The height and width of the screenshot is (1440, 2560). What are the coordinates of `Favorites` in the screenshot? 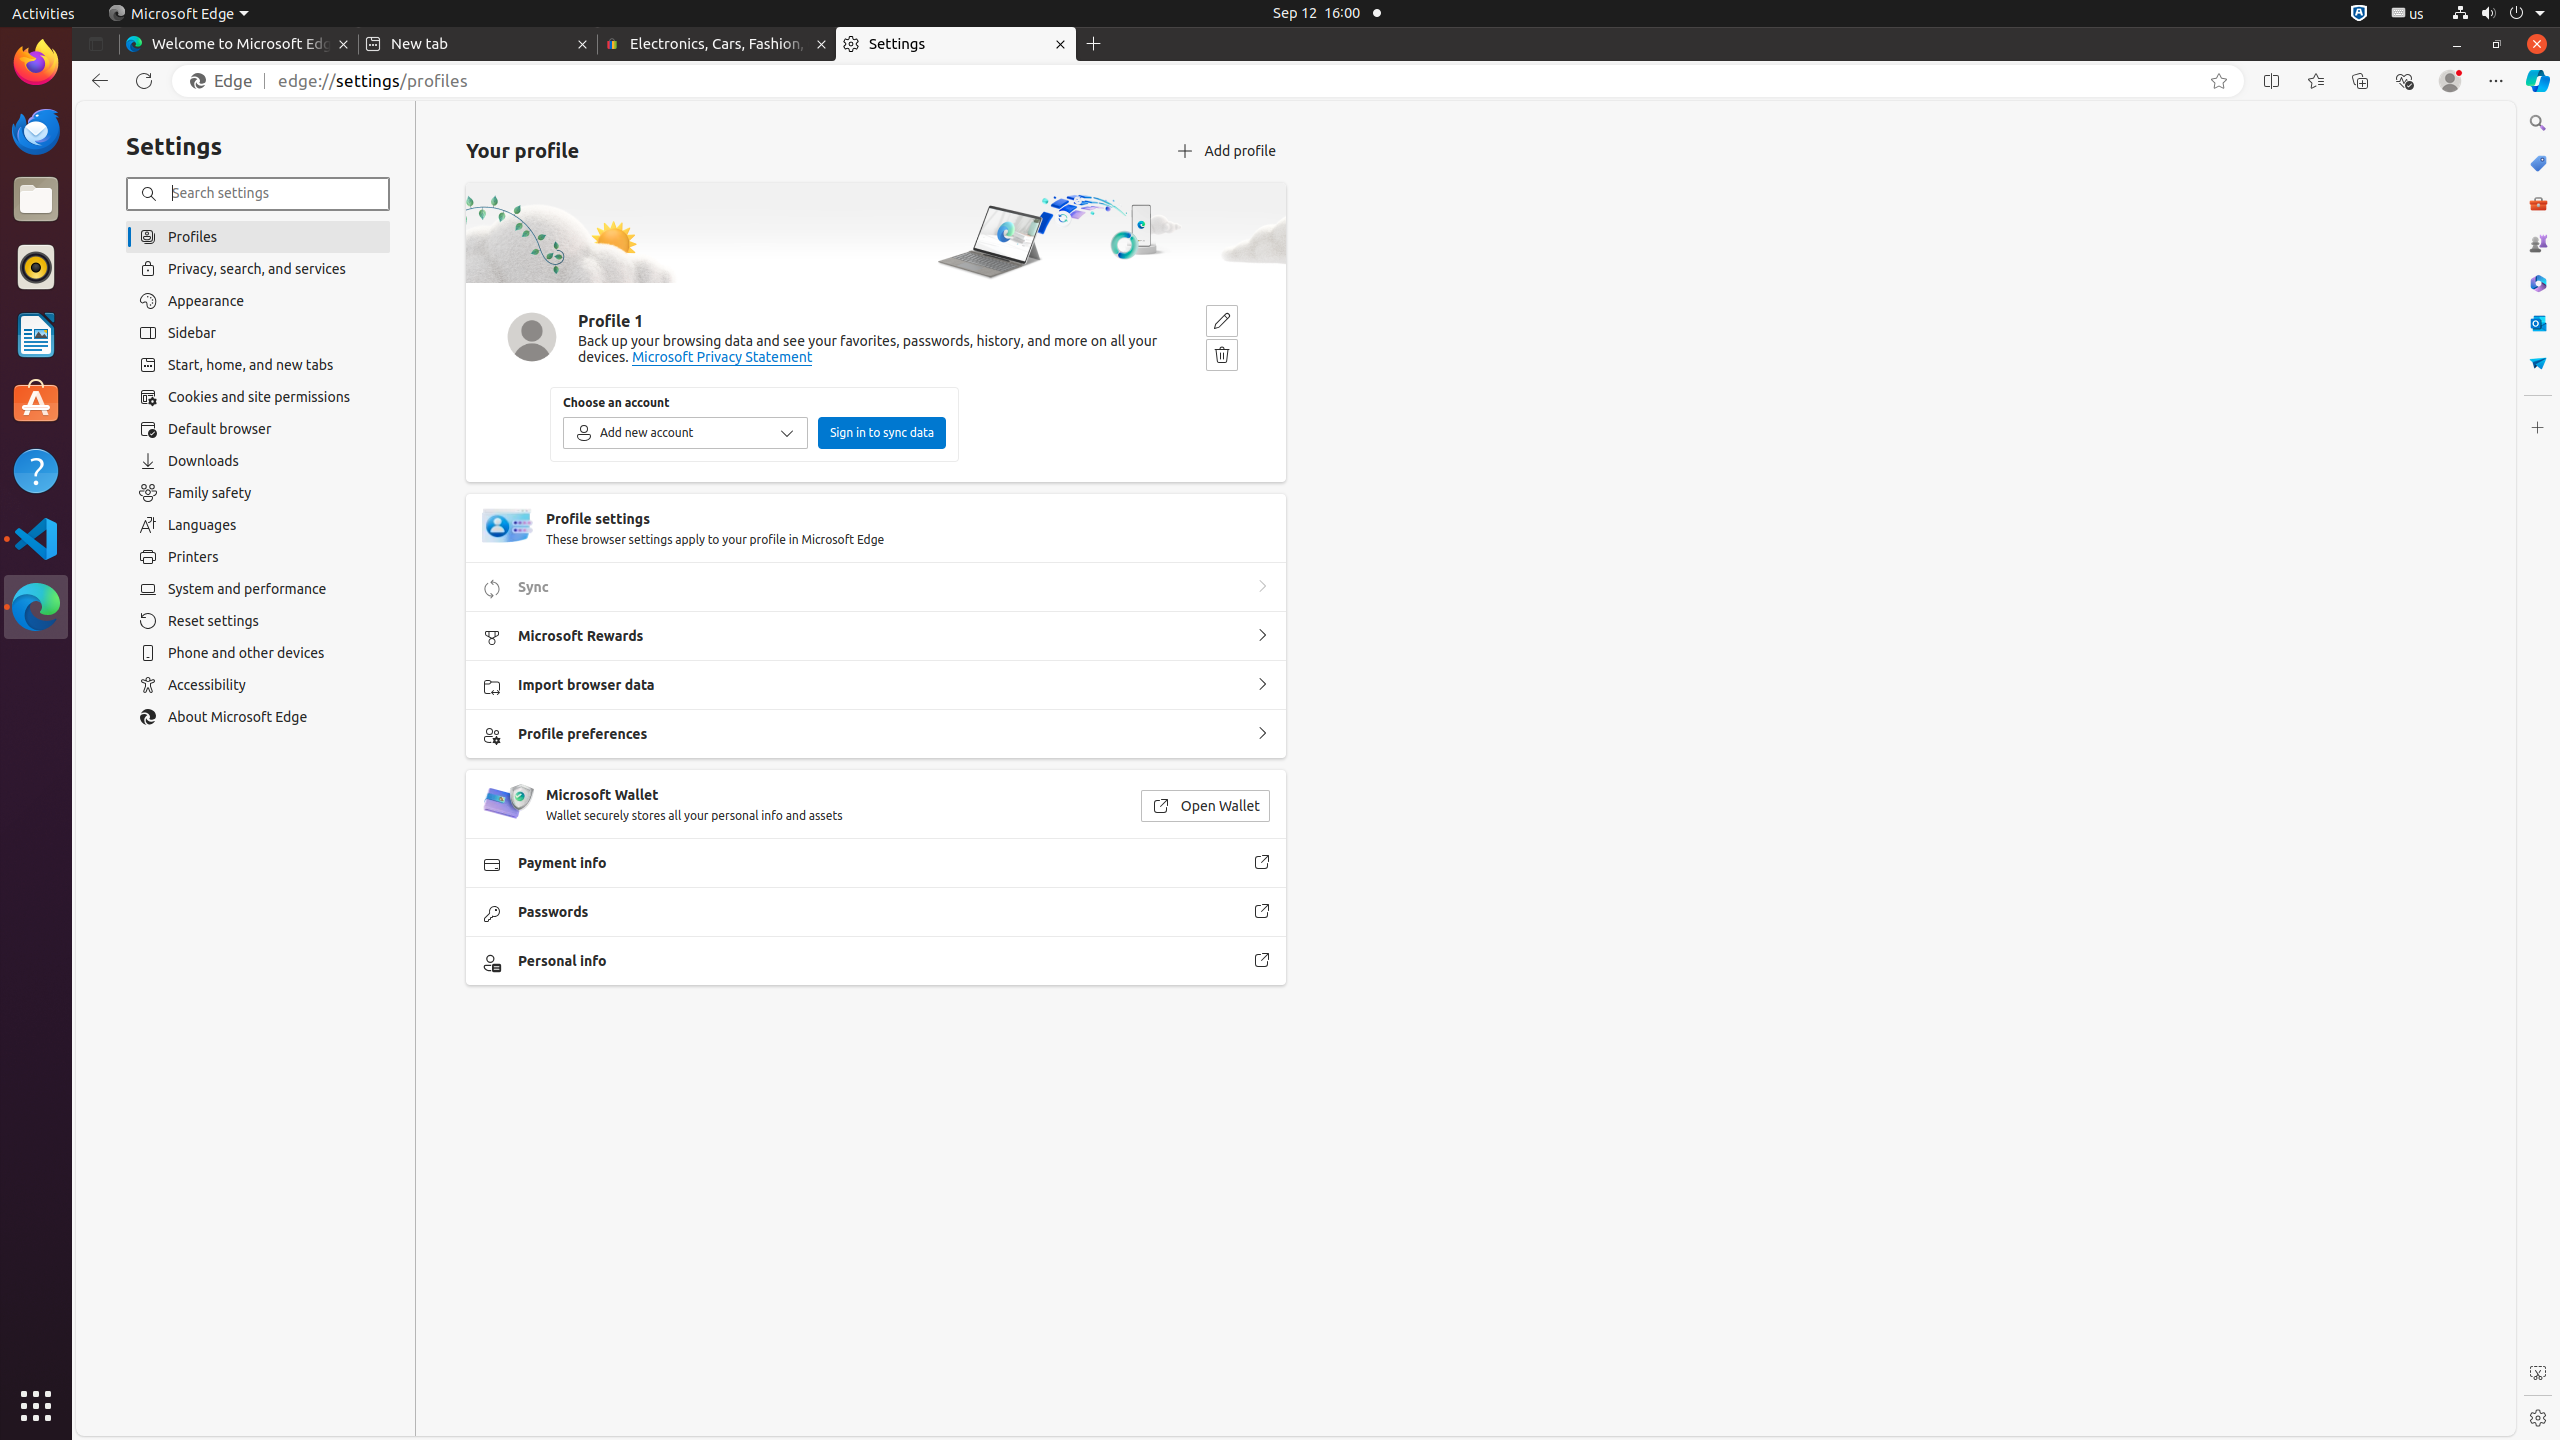 It's located at (2316, 81).